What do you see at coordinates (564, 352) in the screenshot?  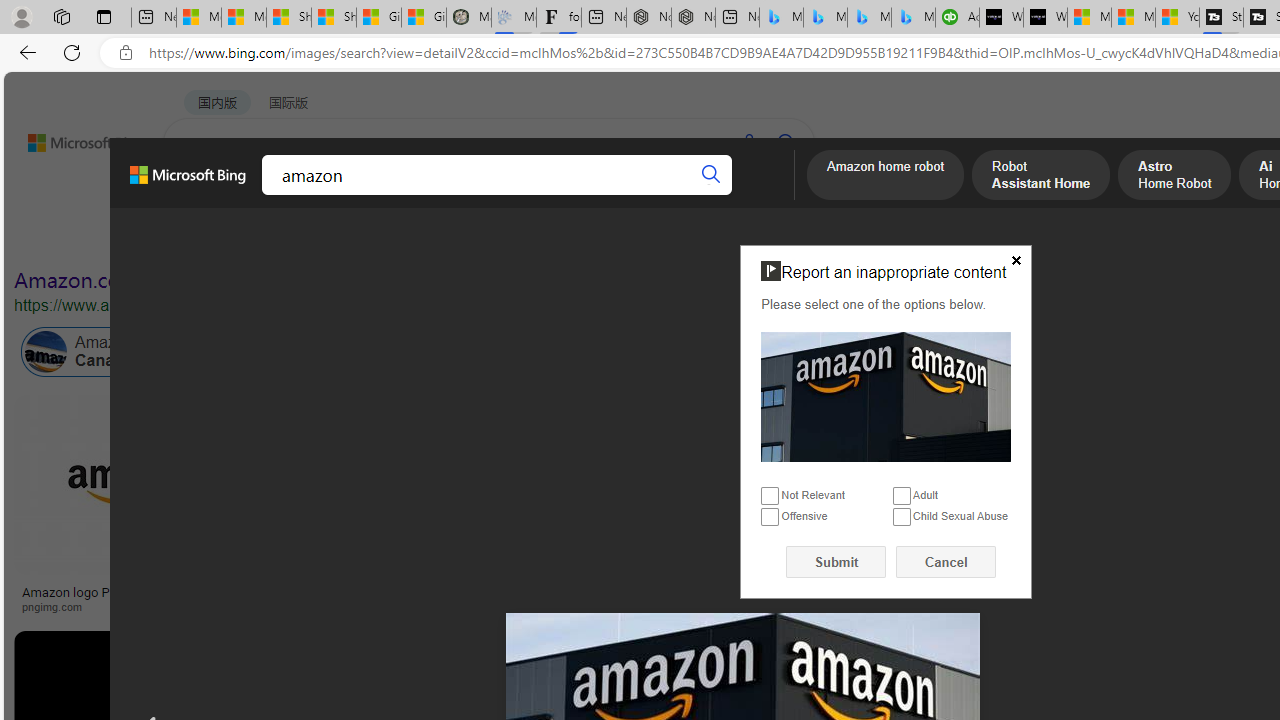 I see `Amazon Cloud` at bounding box center [564, 352].